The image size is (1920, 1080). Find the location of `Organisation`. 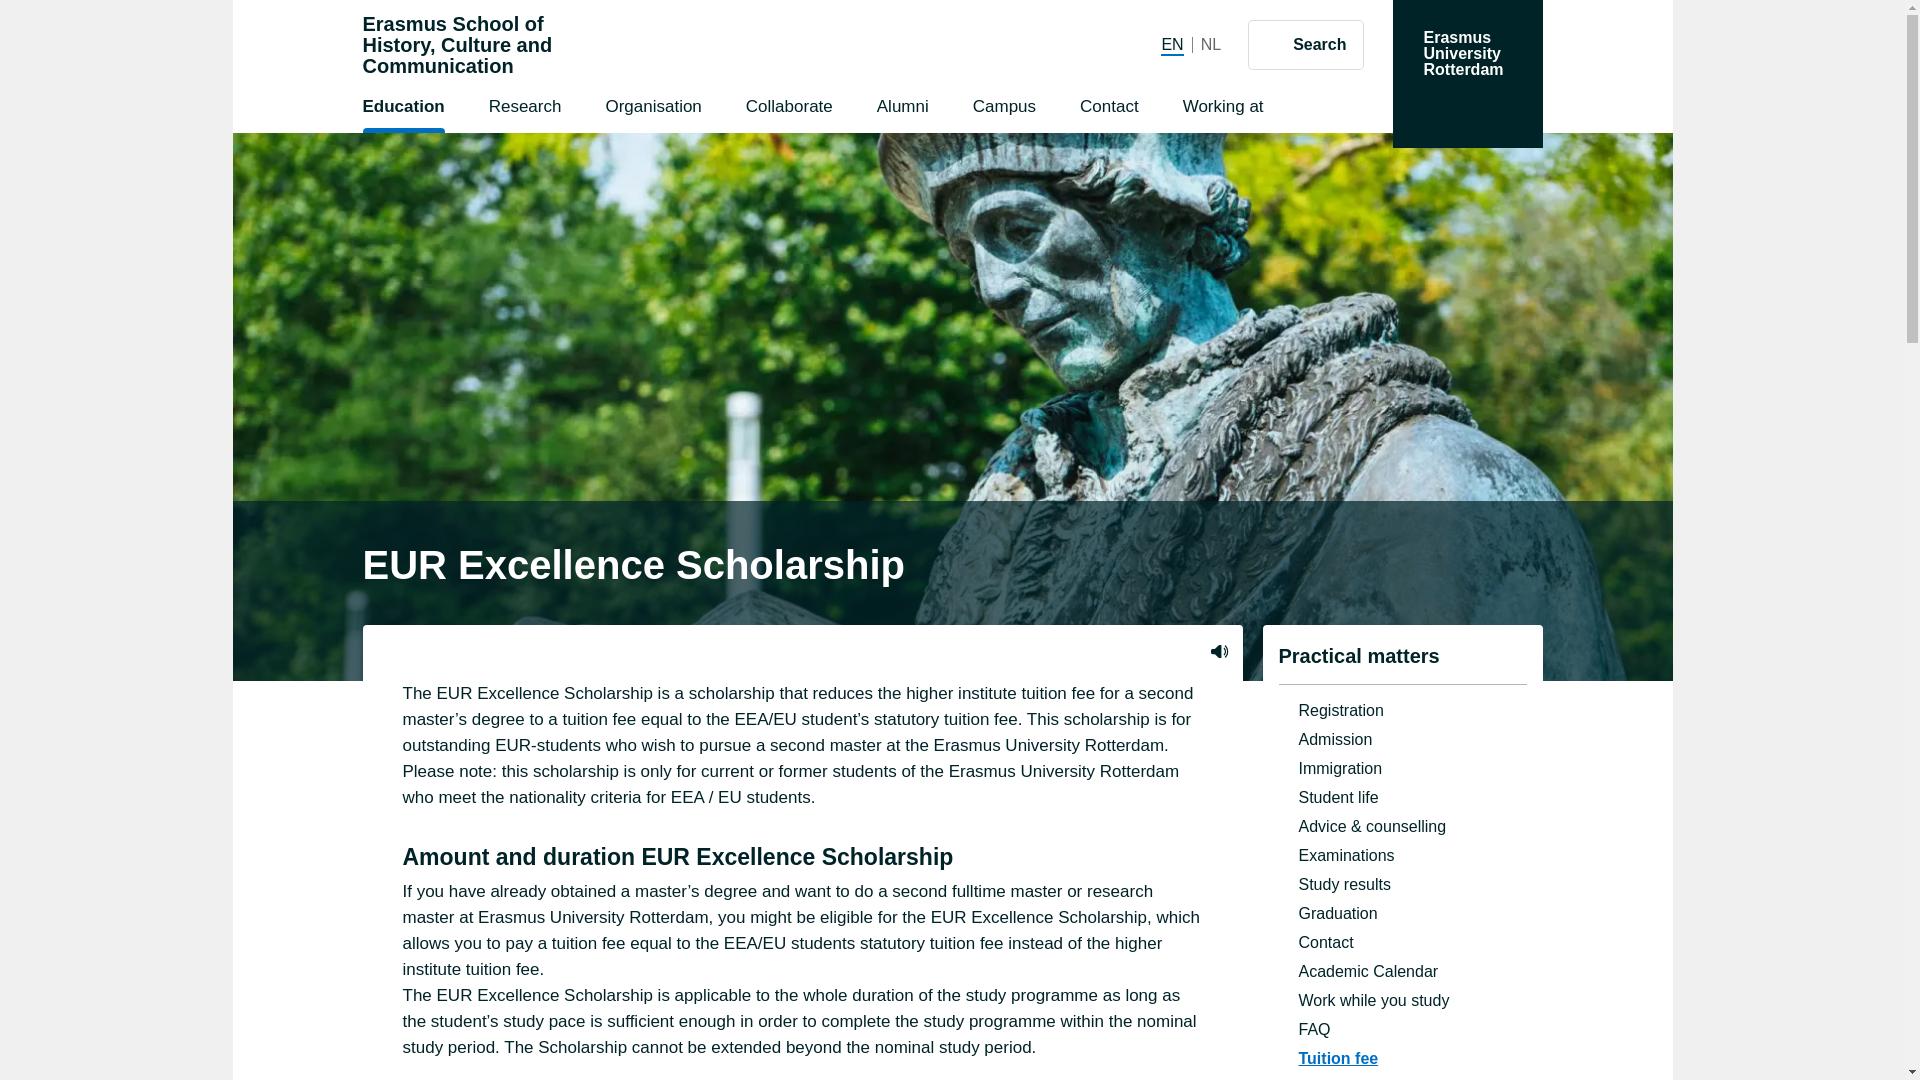

Organisation is located at coordinates (902, 109).